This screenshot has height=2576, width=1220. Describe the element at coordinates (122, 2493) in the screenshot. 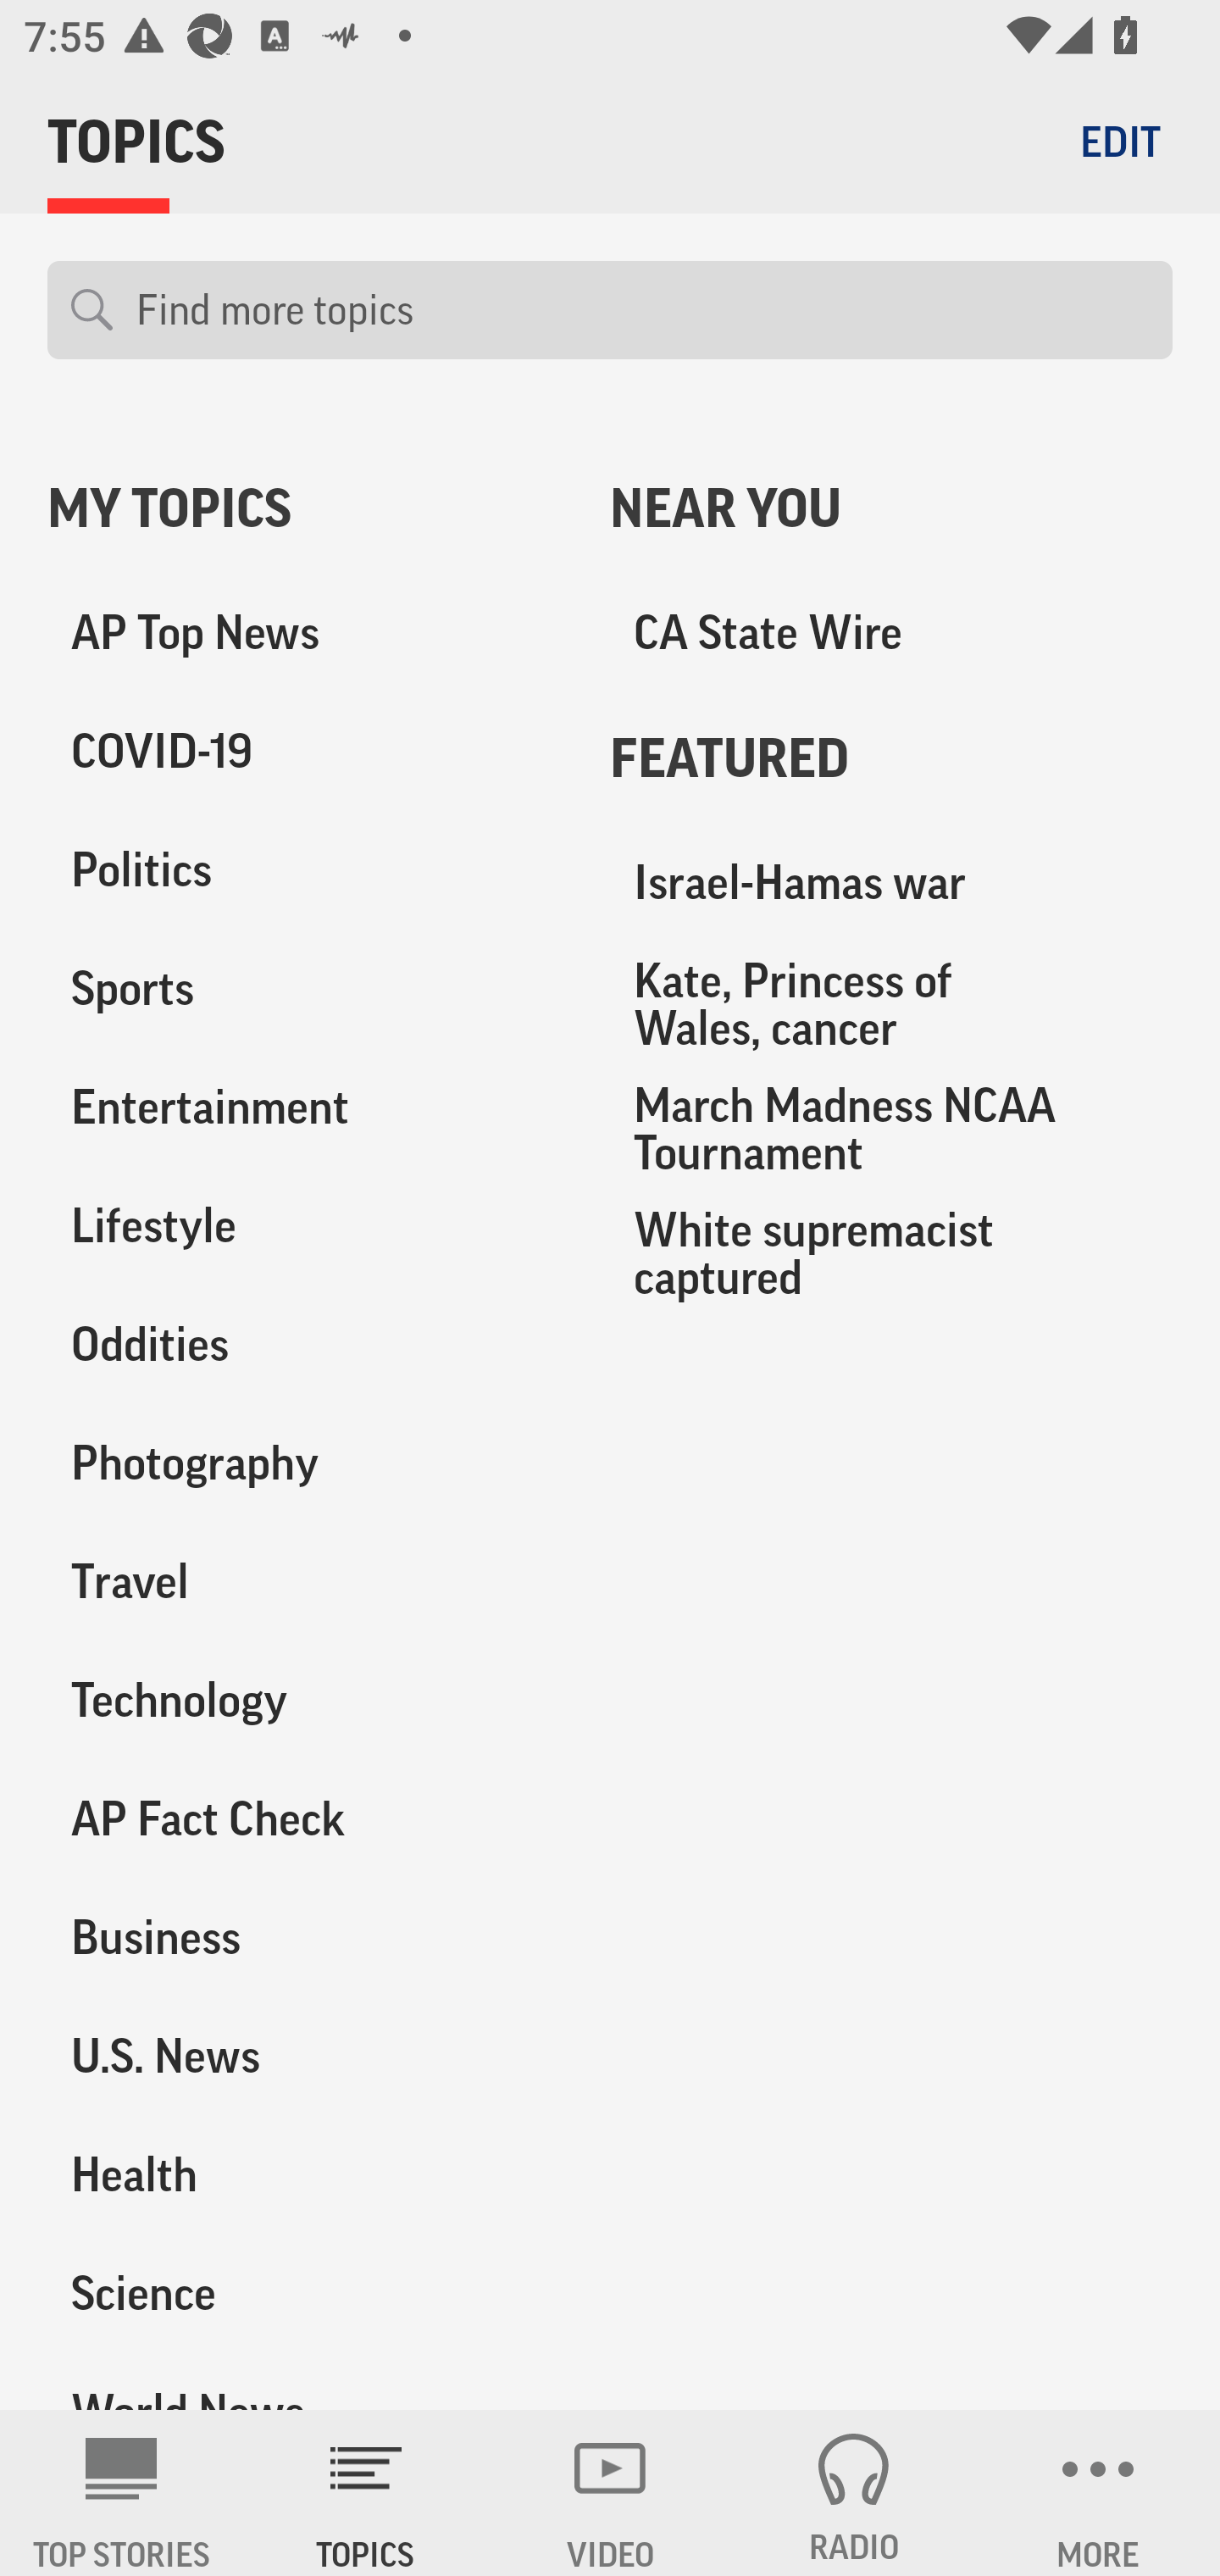

I see `AP News TOP STORIES` at that location.